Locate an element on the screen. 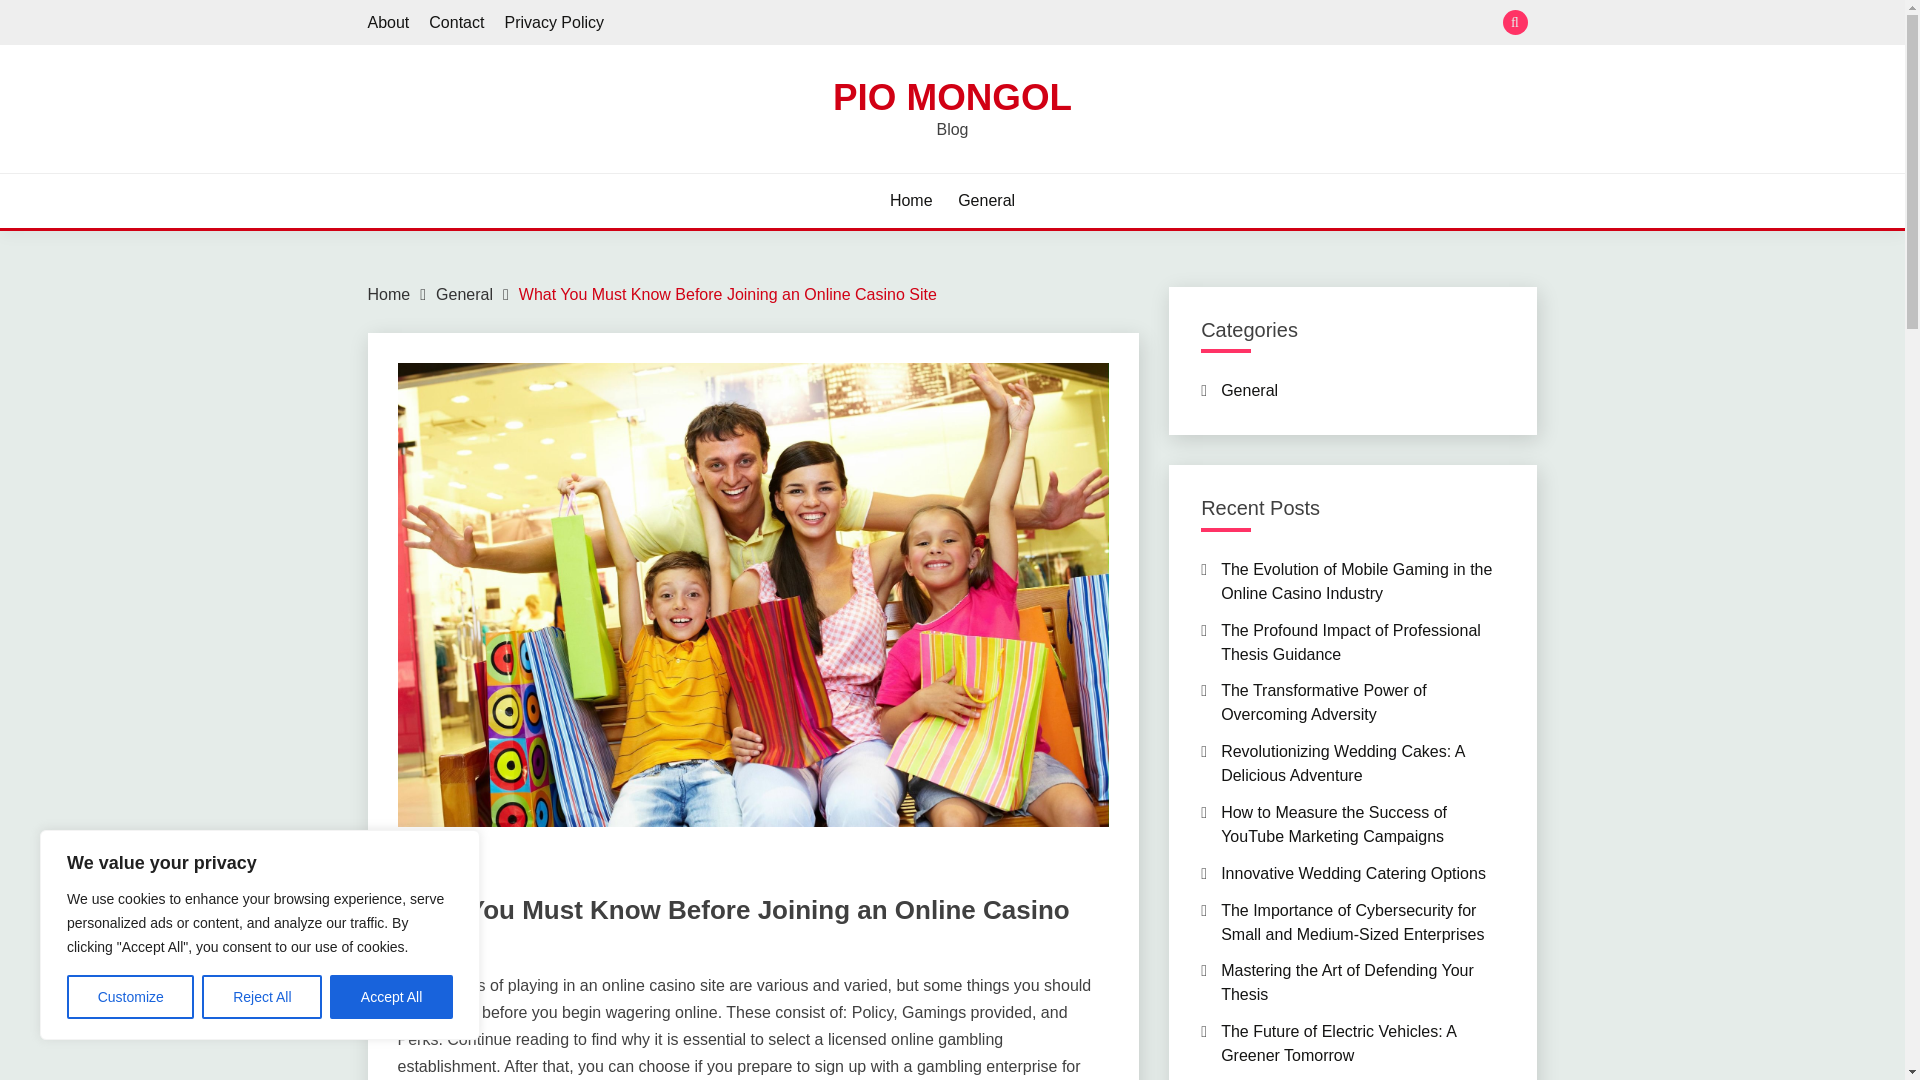 Image resolution: width=1920 pixels, height=1080 pixels. General is located at coordinates (424, 872).